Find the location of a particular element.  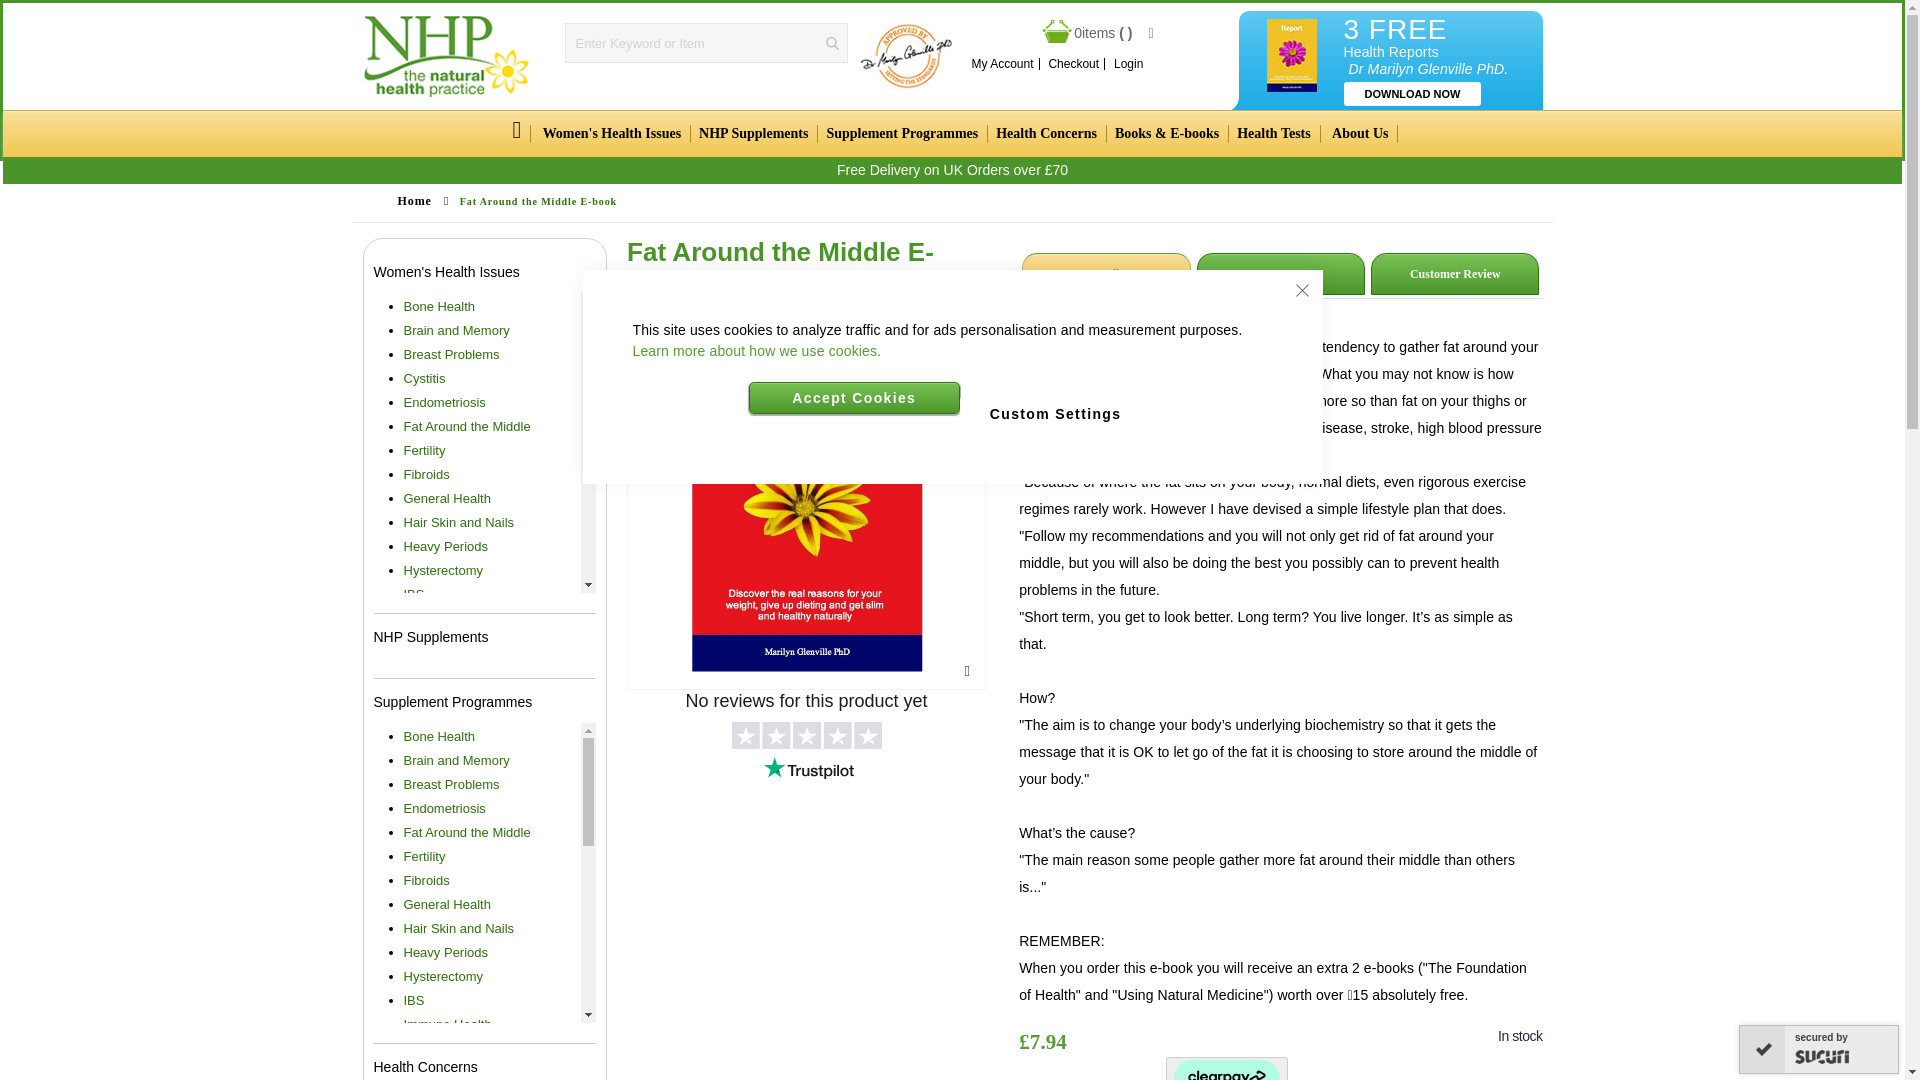

Accept Cookies is located at coordinates (854, 398).